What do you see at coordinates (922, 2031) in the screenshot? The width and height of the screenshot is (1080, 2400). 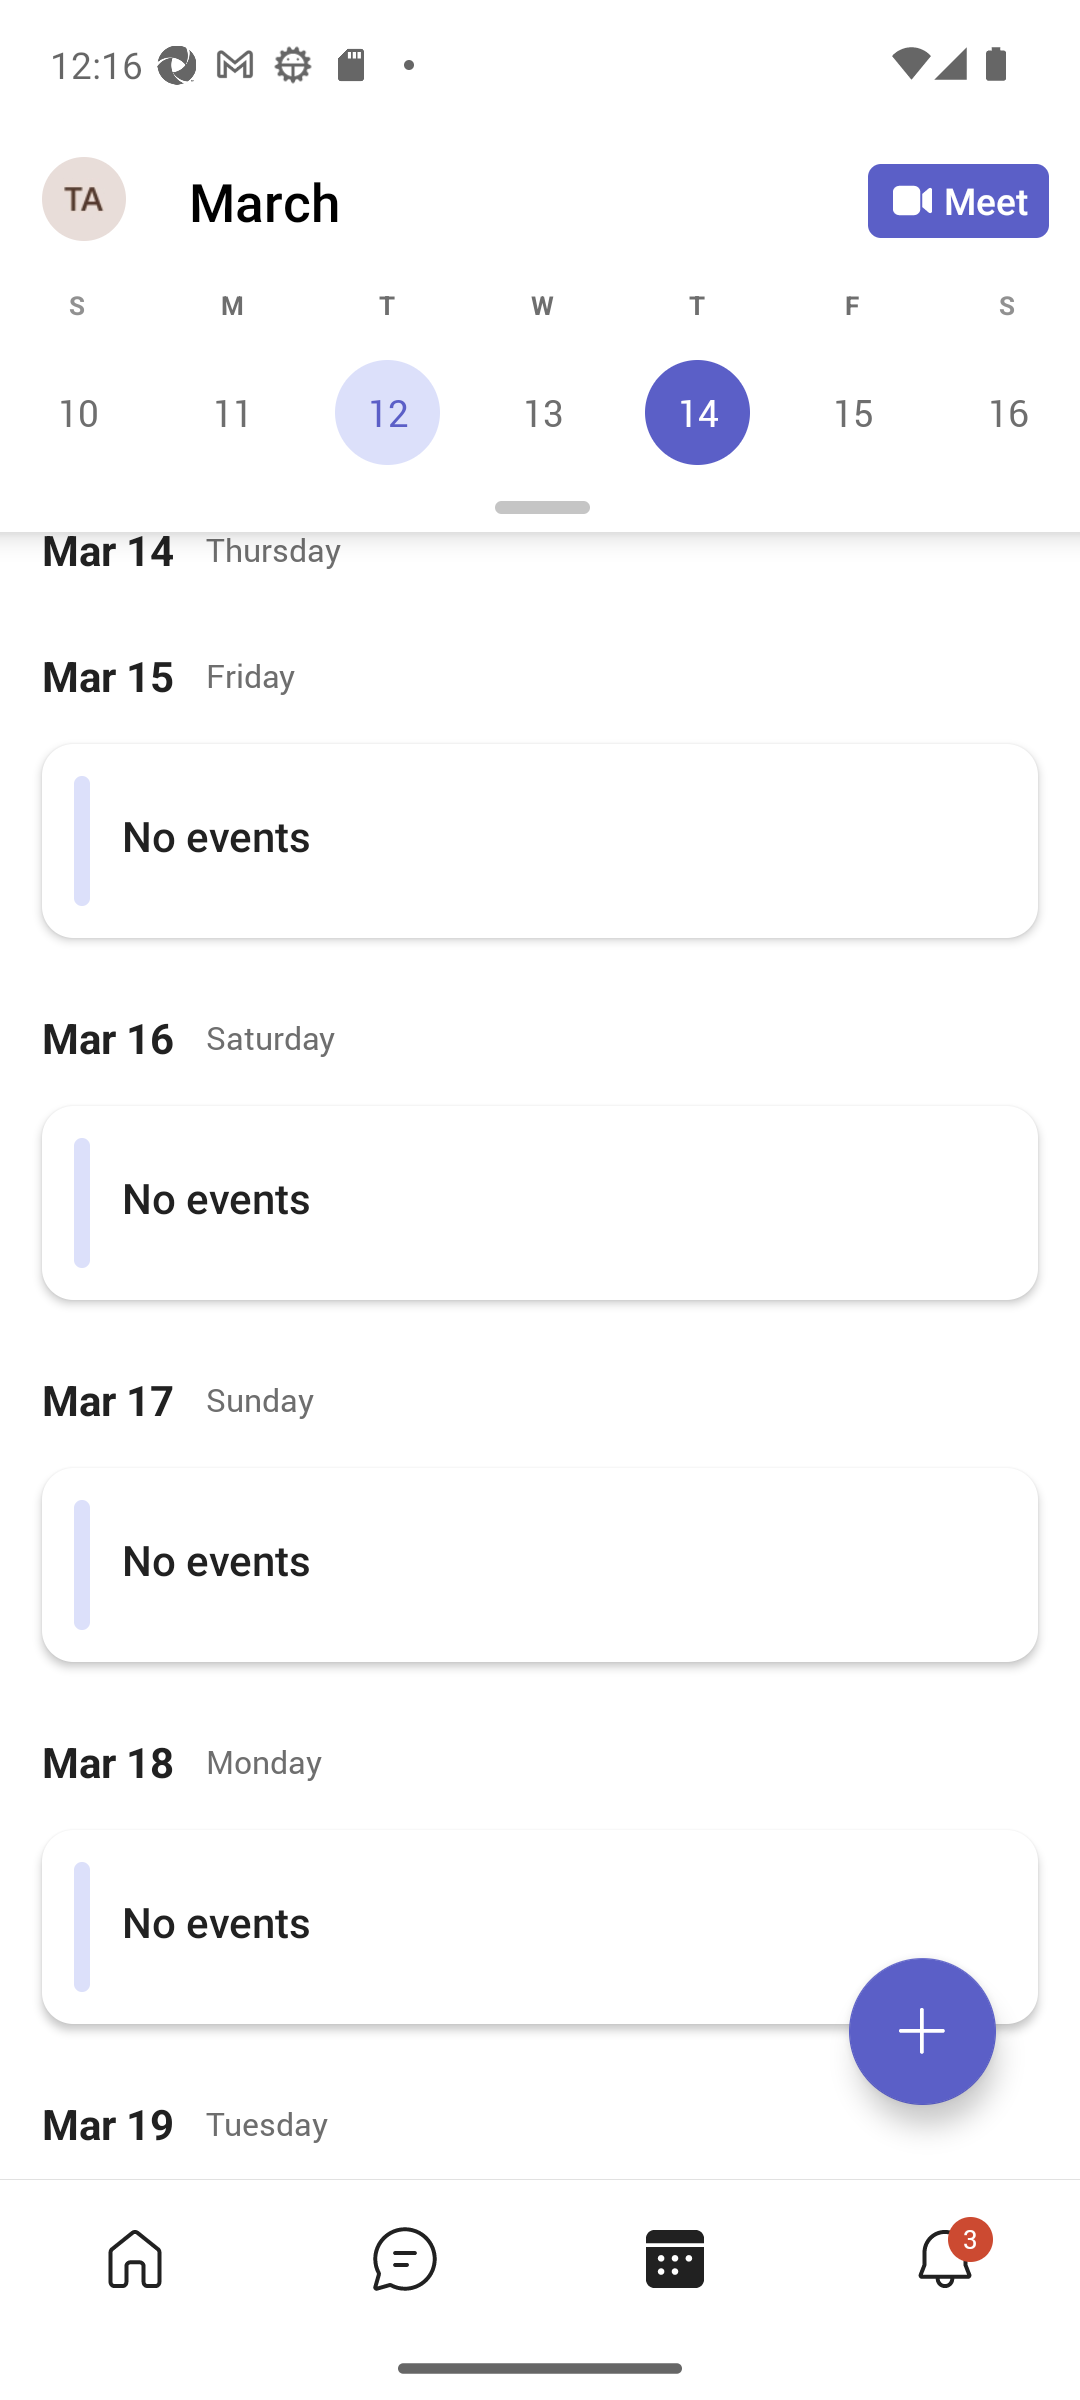 I see `Expand meetings menu` at bounding box center [922, 2031].